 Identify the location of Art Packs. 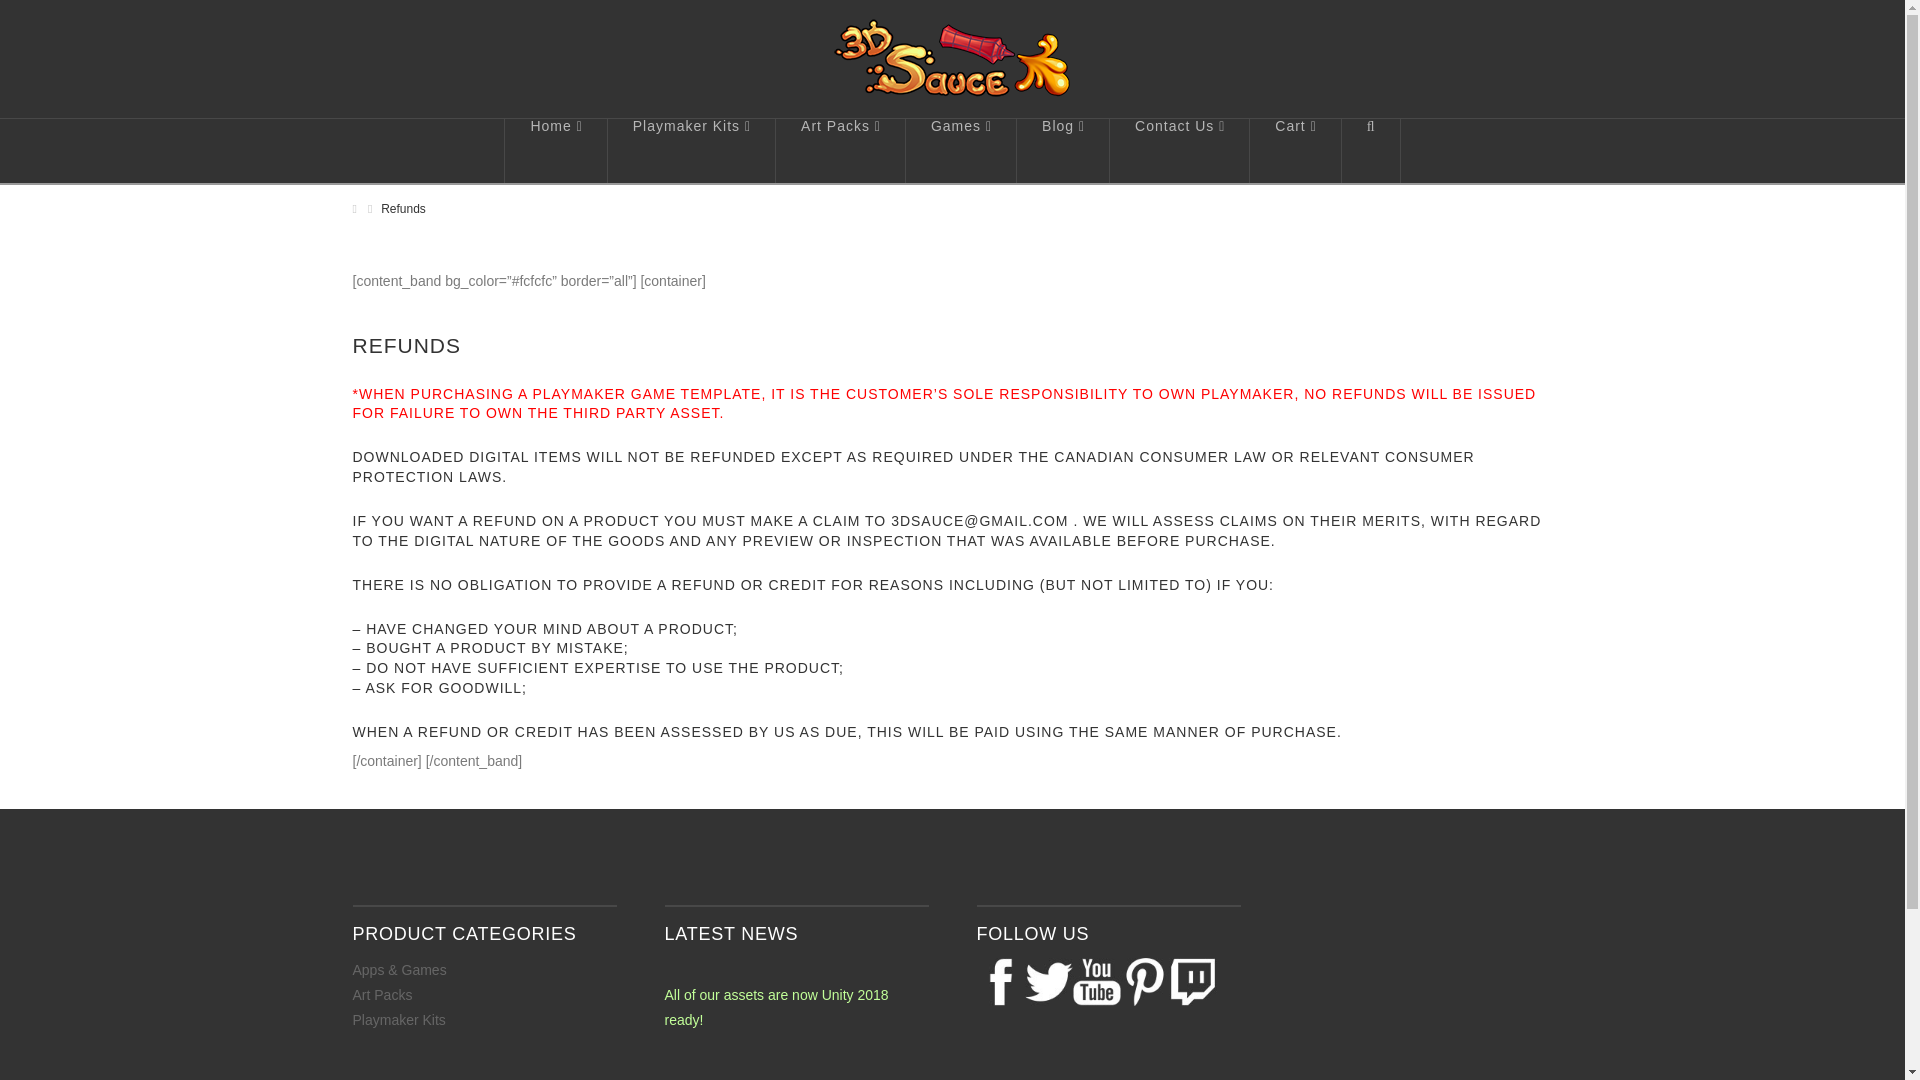
(840, 150).